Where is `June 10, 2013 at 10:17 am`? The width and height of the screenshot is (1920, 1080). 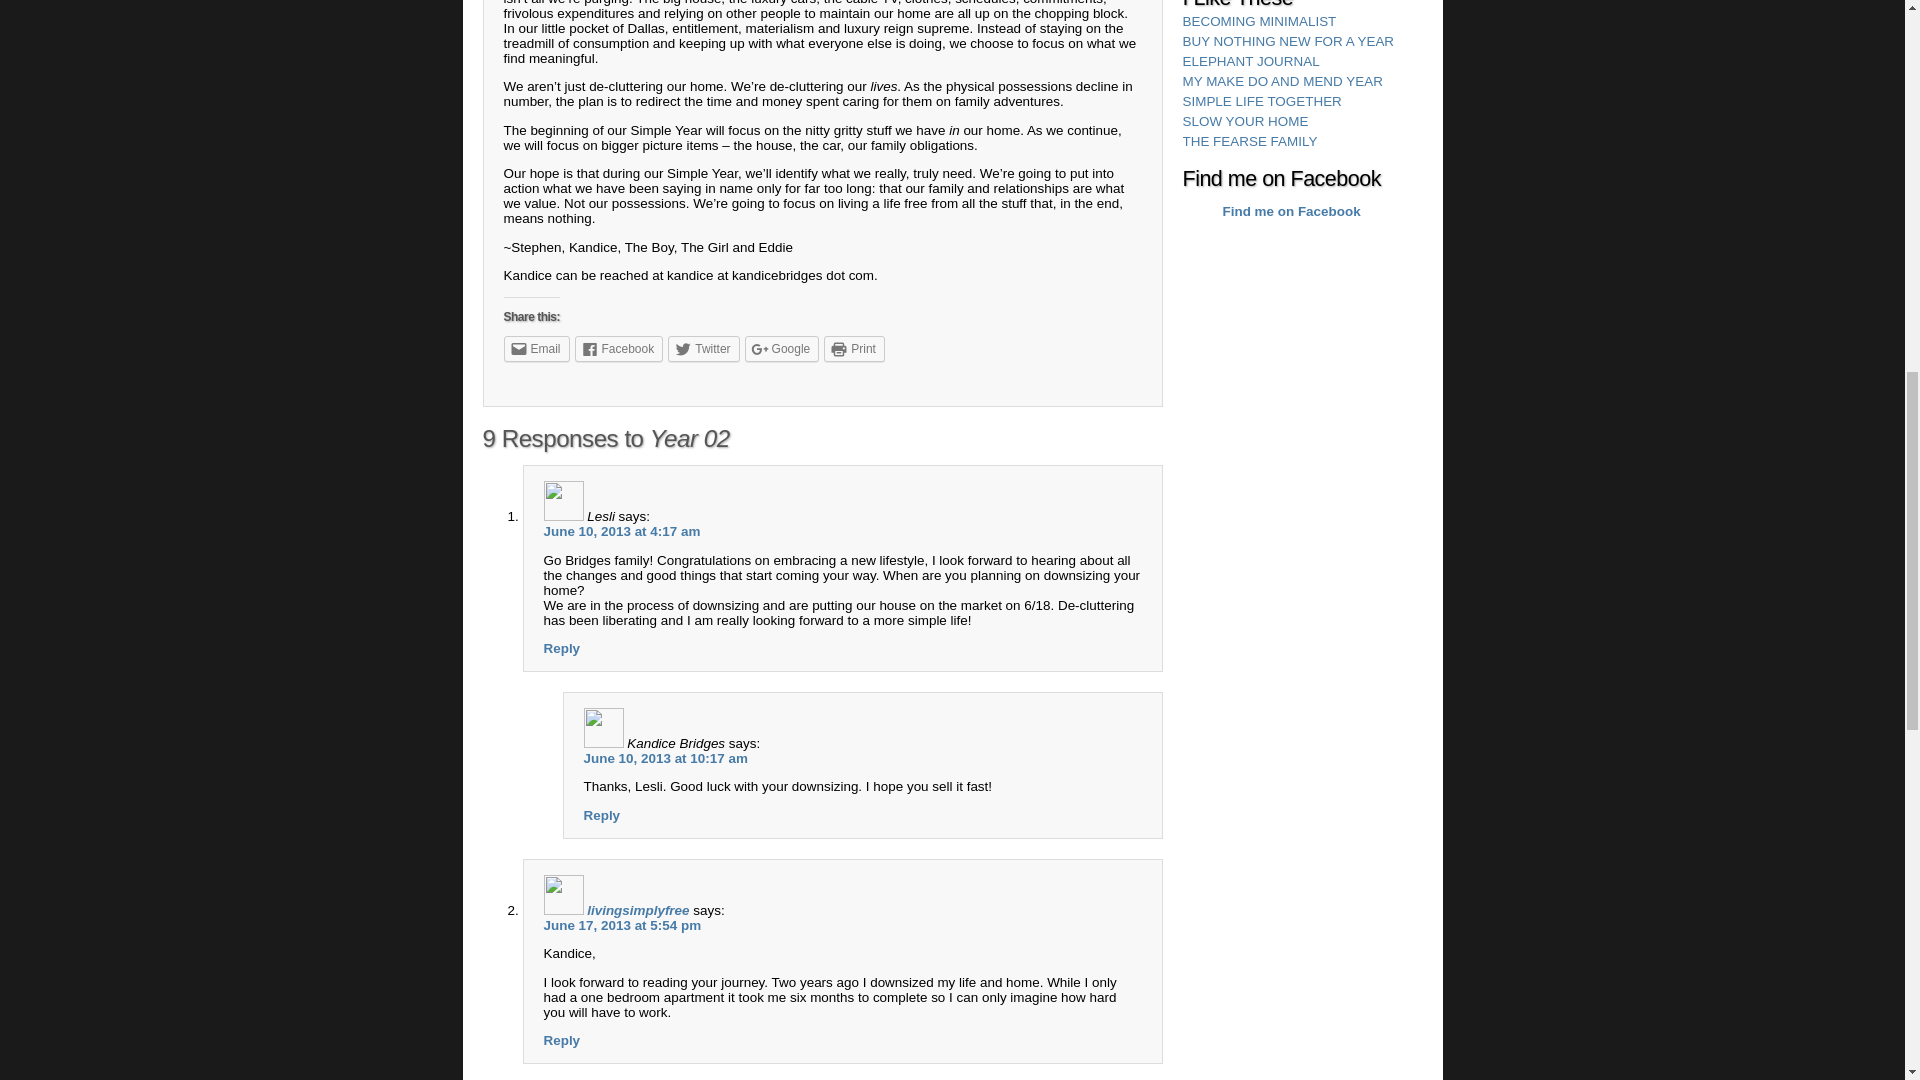 June 10, 2013 at 10:17 am is located at coordinates (666, 758).